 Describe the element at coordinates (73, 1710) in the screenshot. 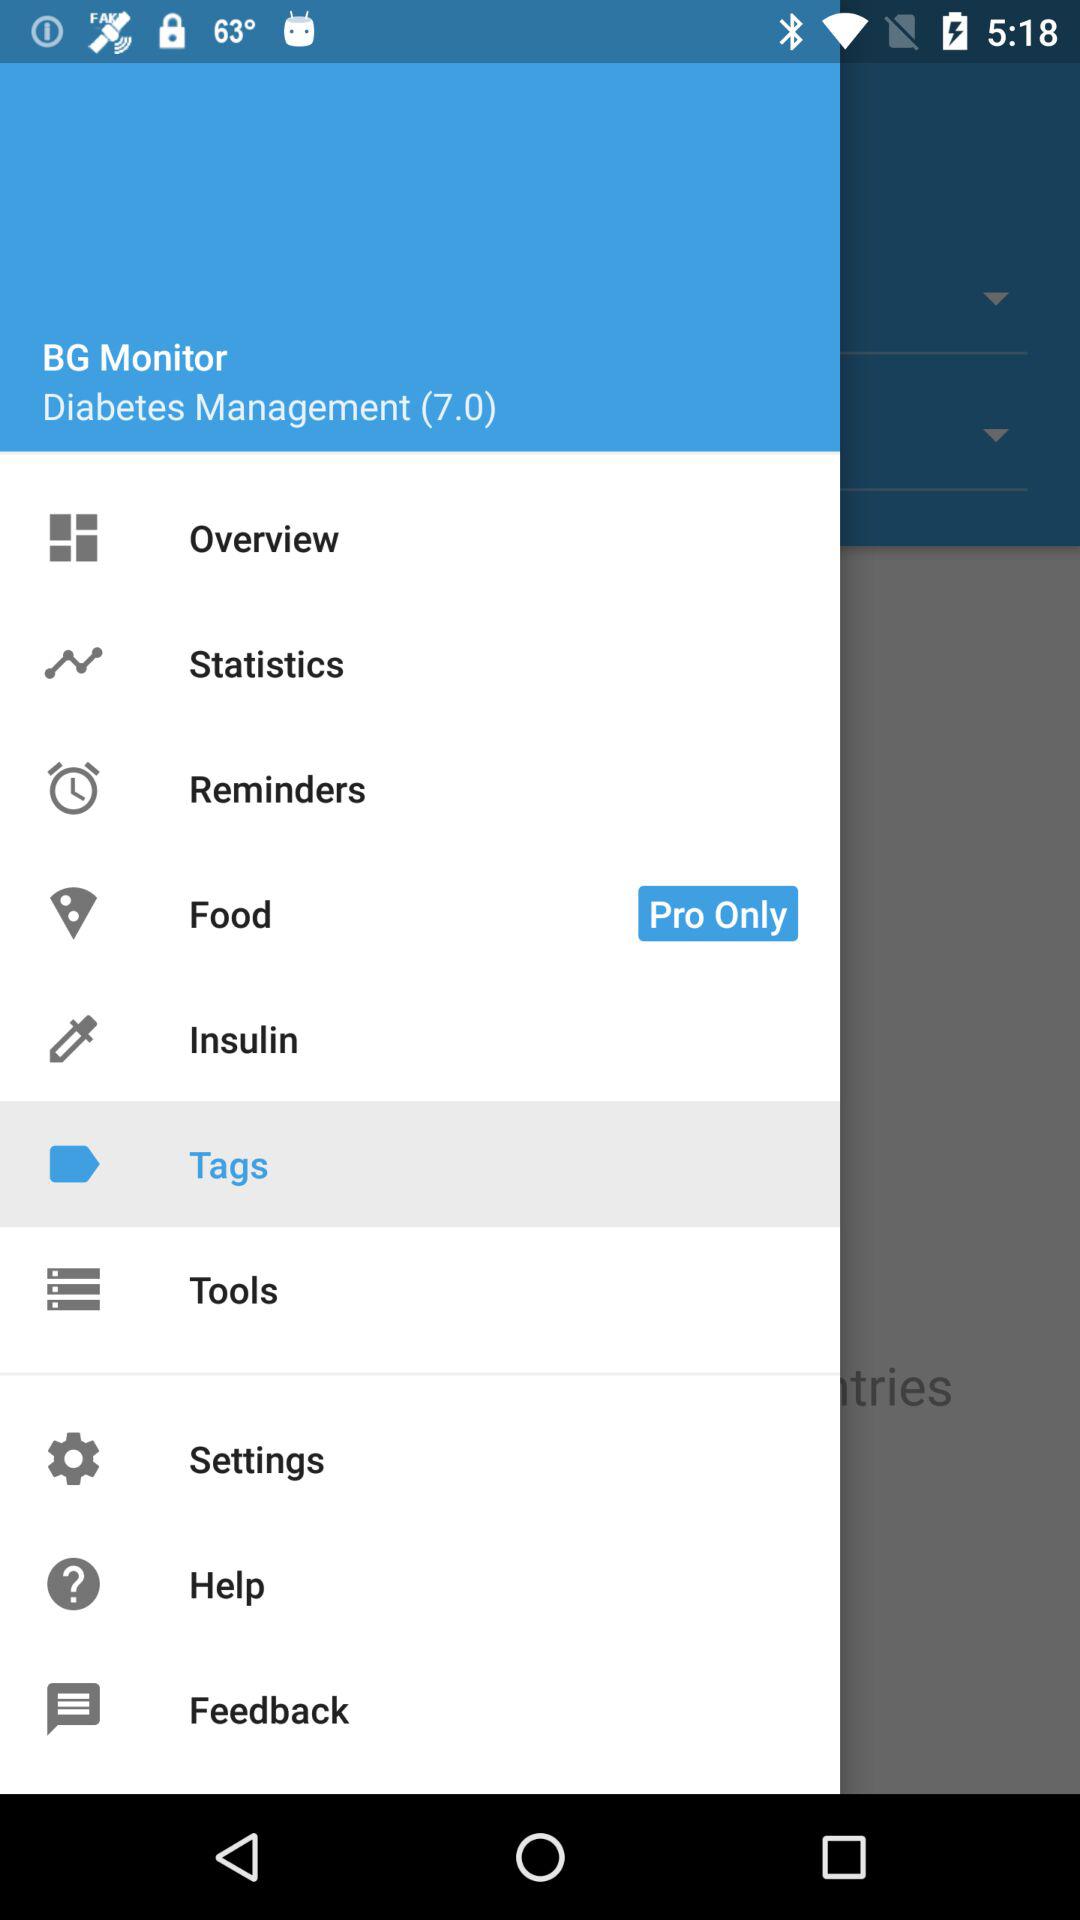

I see `select the icon before feedback on the page` at that location.